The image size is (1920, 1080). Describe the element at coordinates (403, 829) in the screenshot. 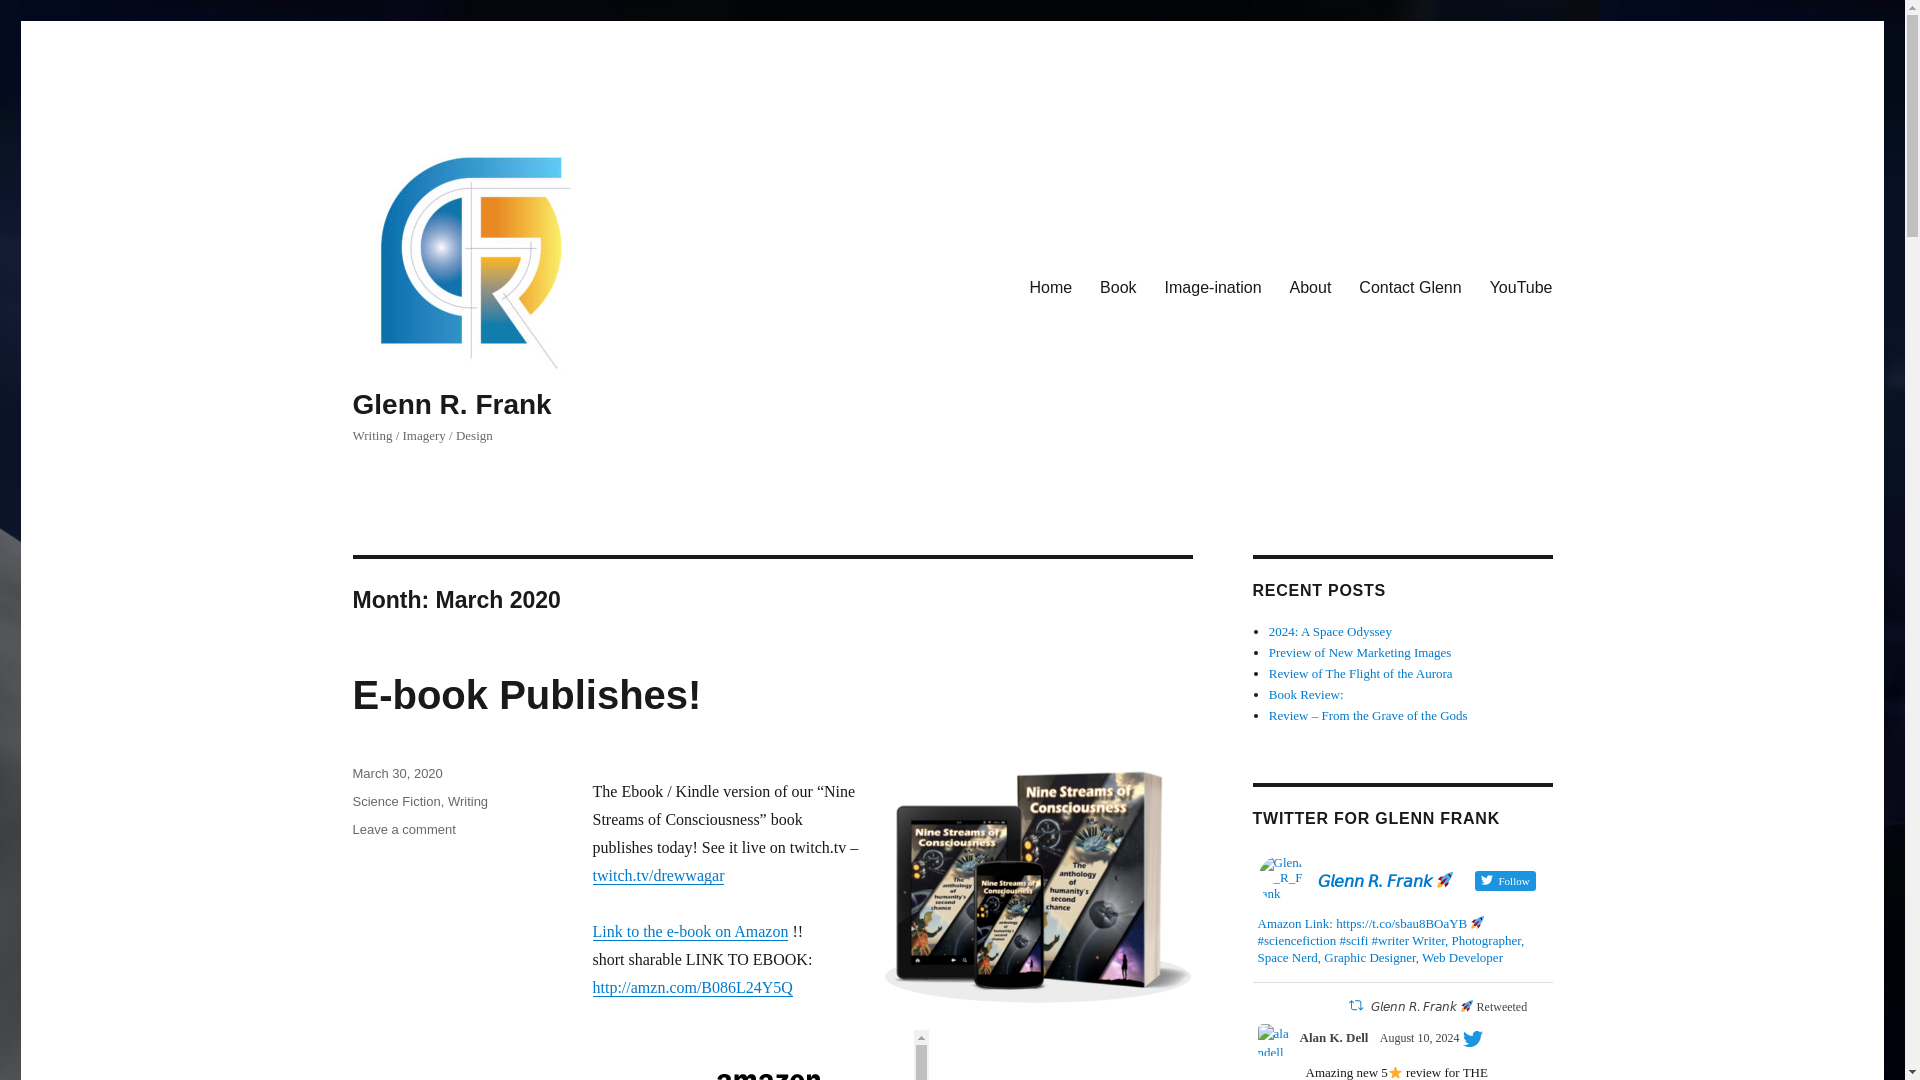

I see `Link to the e-book on Amazon` at that location.